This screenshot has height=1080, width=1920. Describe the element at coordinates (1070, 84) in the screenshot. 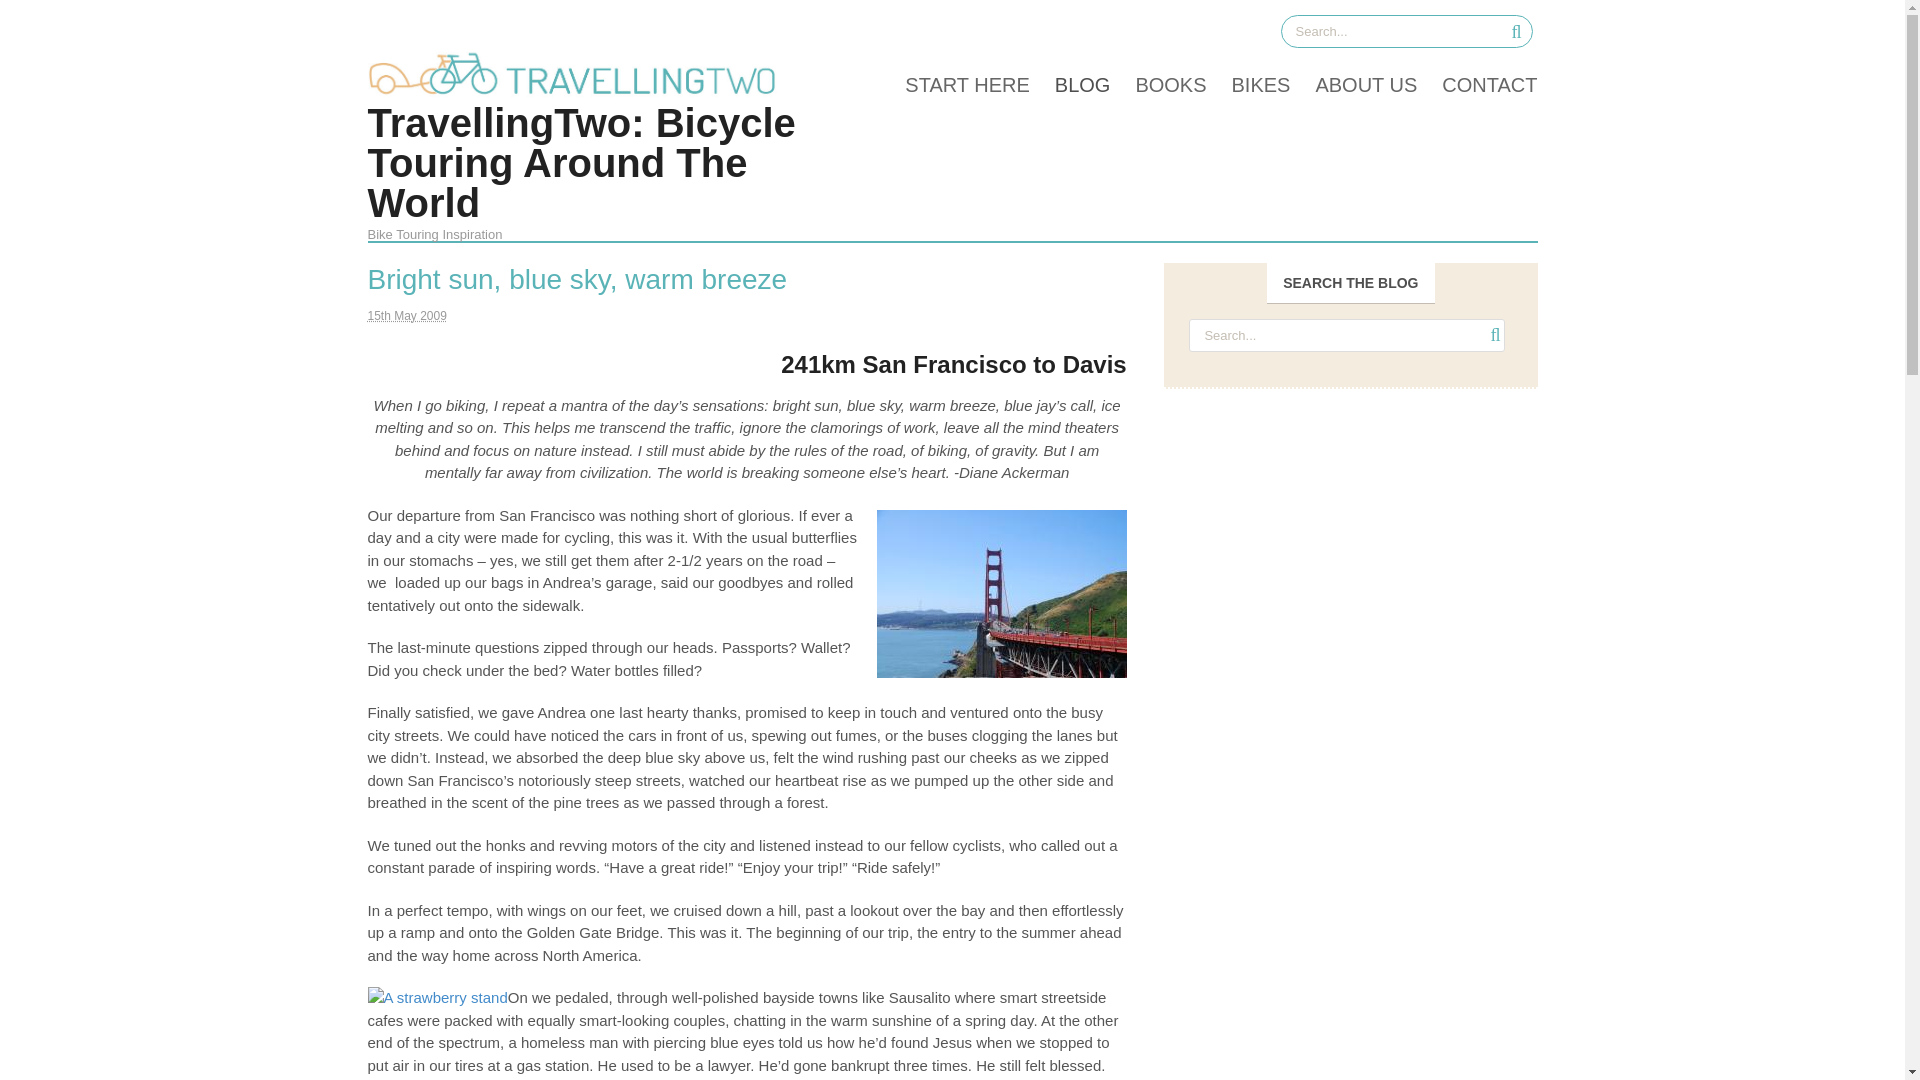

I see `BLOG` at that location.